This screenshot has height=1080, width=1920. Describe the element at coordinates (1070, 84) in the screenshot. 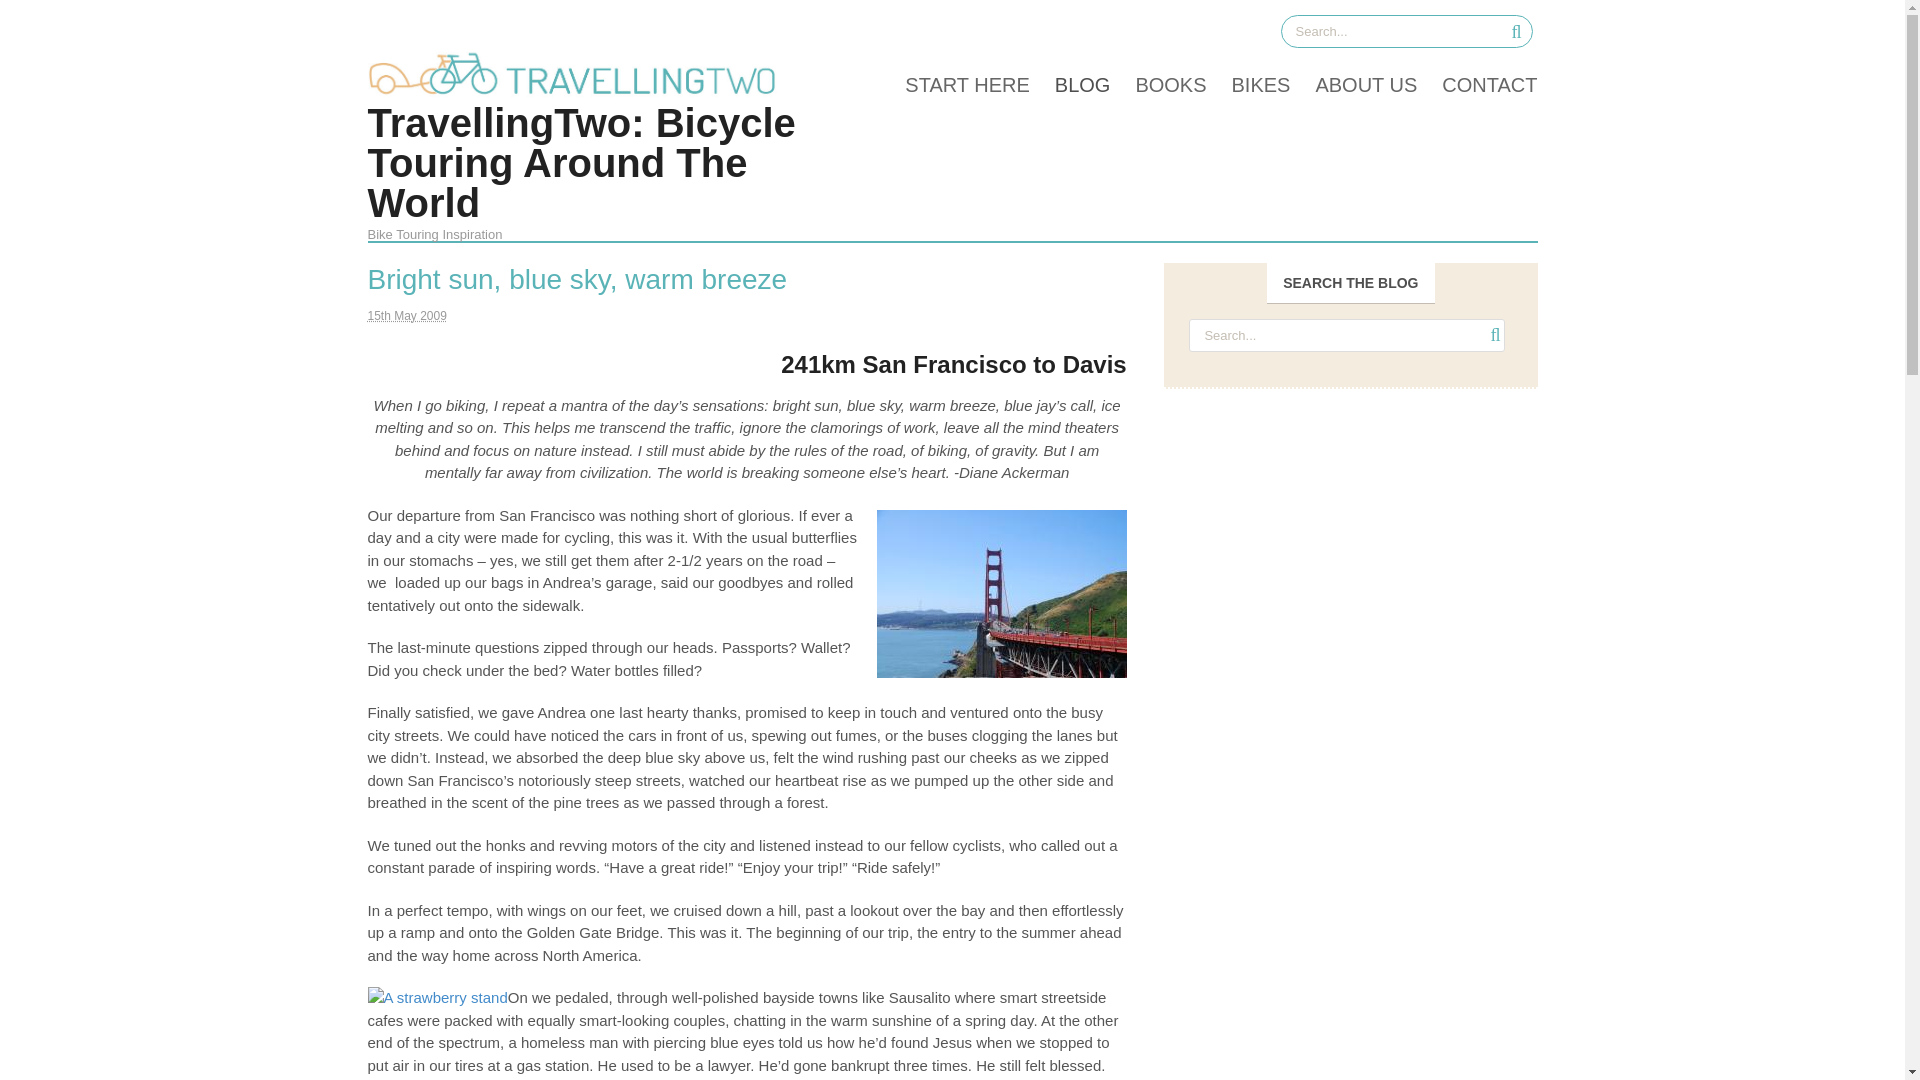

I see `BLOG` at that location.